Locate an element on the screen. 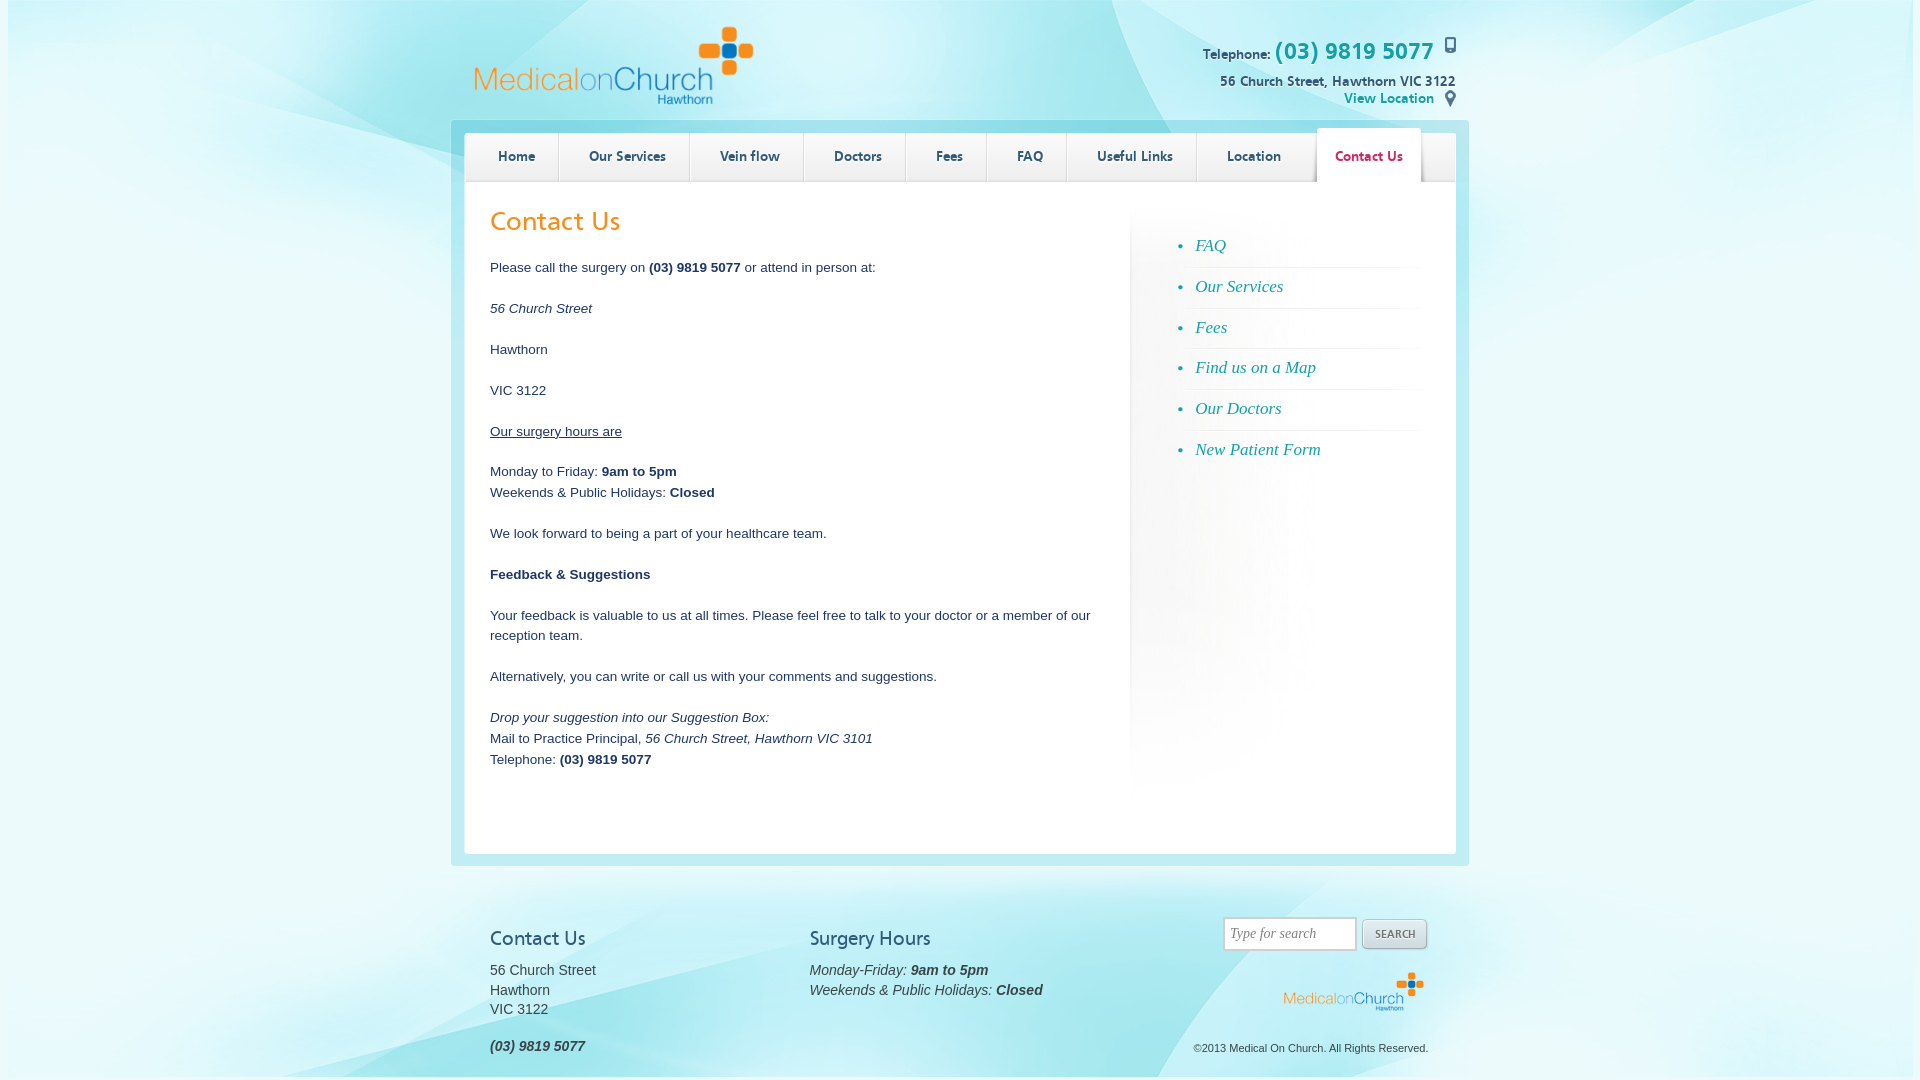 This screenshot has width=1920, height=1080. FAQ is located at coordinates (1022, 155).